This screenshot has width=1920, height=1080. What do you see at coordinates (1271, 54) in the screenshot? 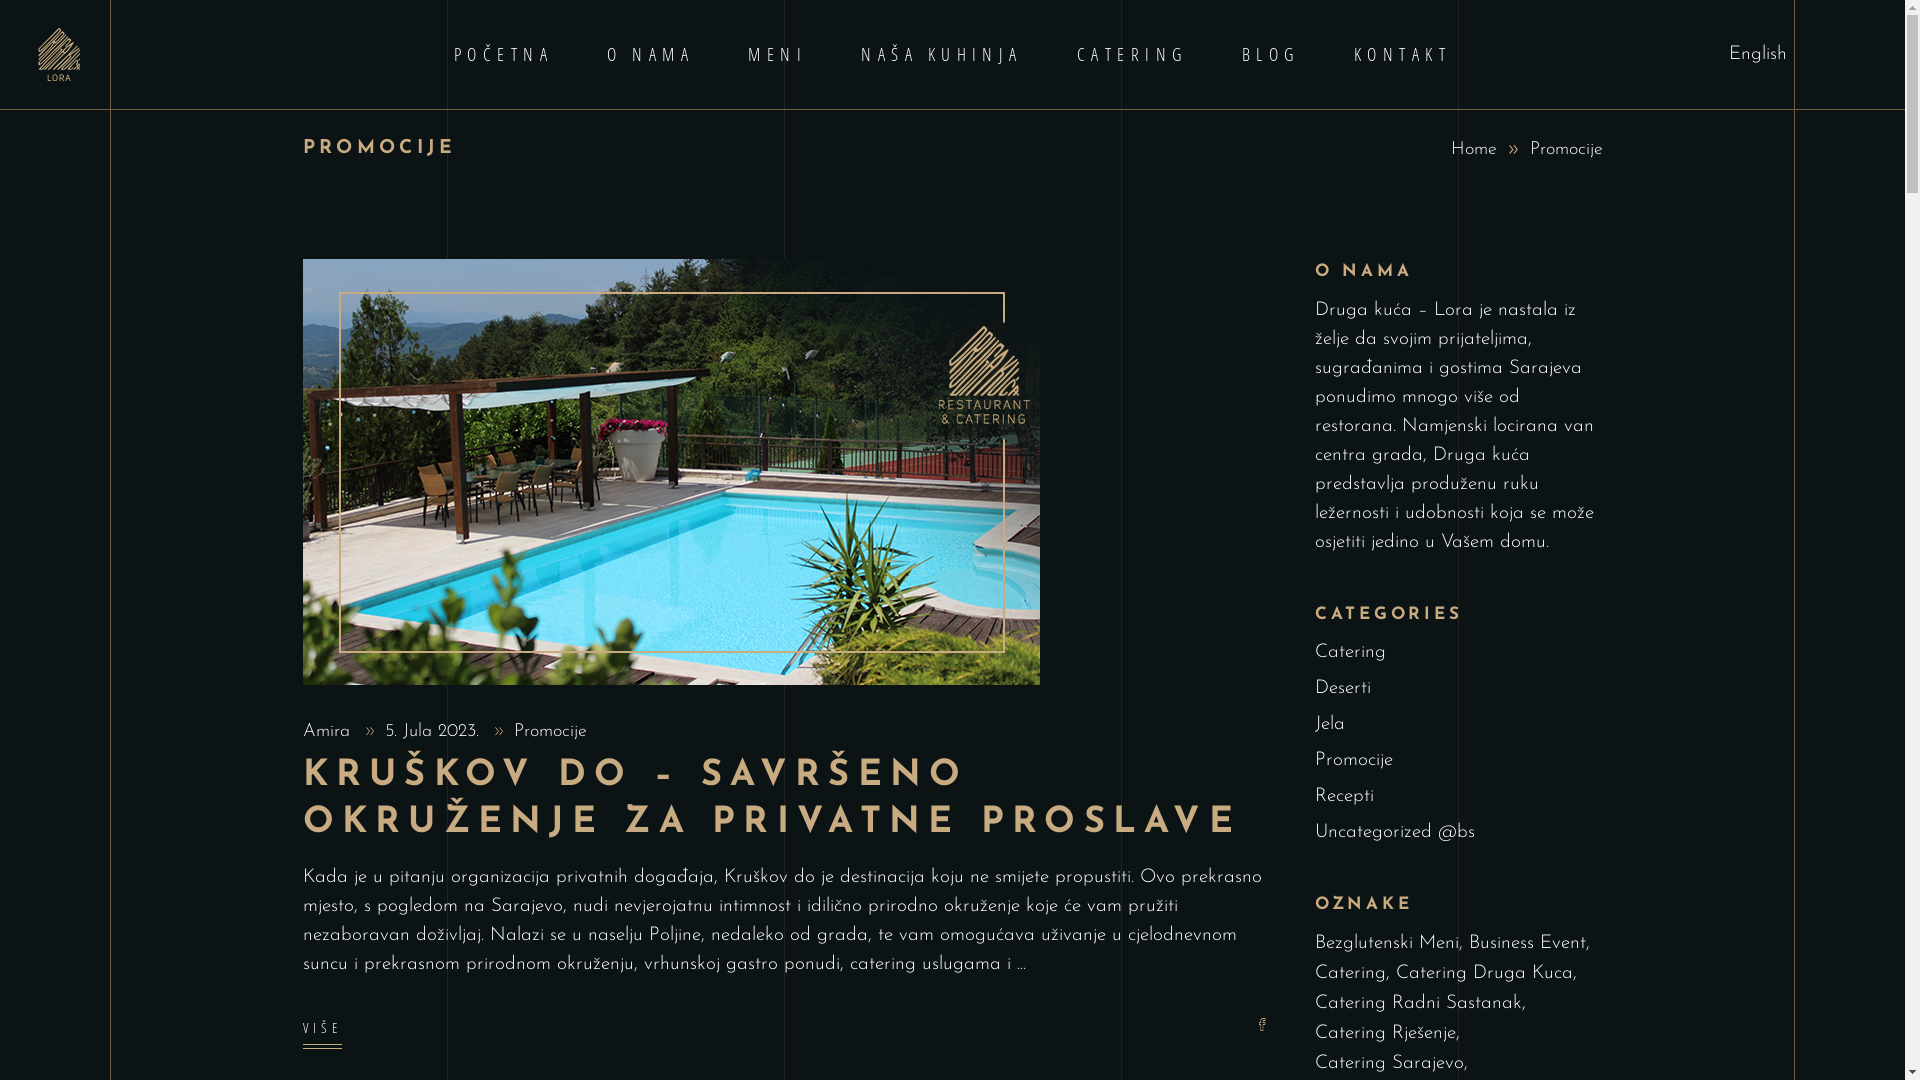
I see `BLOG` at bounding box center [1271, 54].